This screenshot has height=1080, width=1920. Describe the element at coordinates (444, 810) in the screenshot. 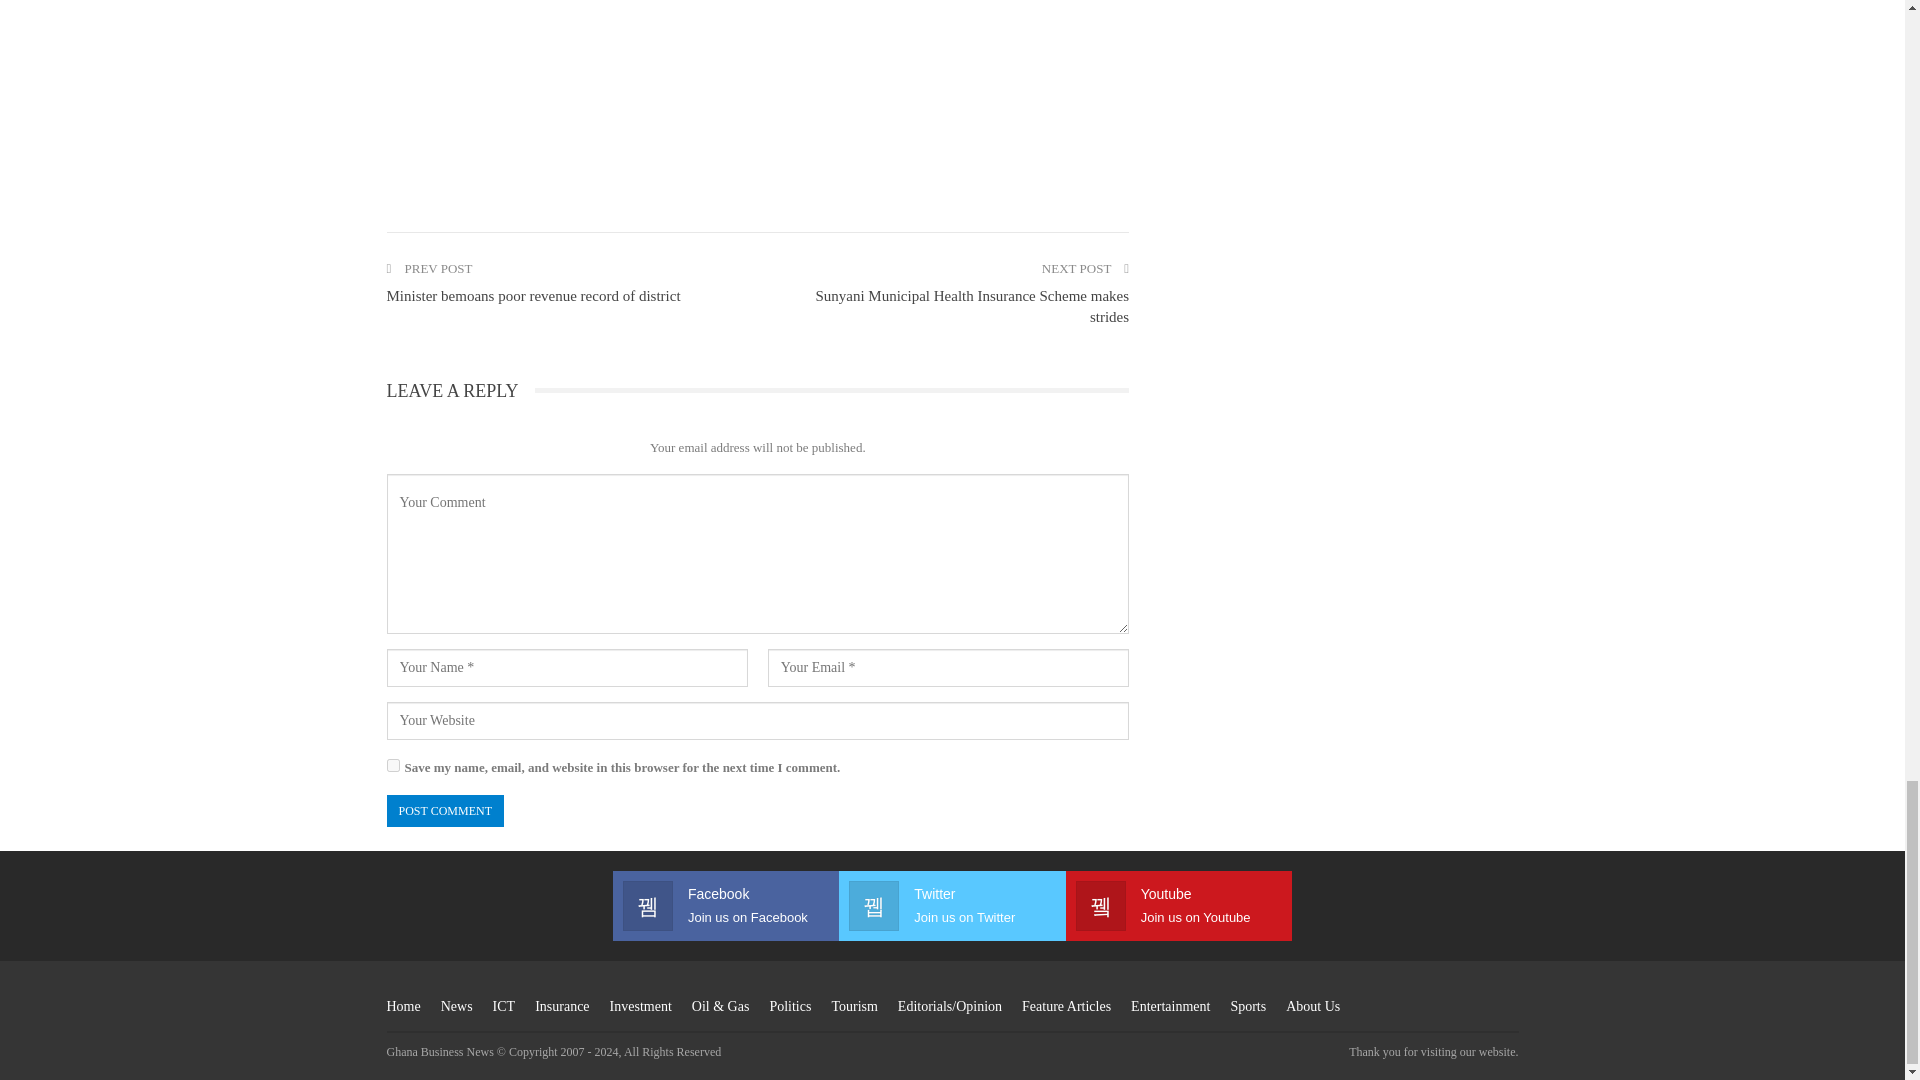

I see `Post Comment` at that location.